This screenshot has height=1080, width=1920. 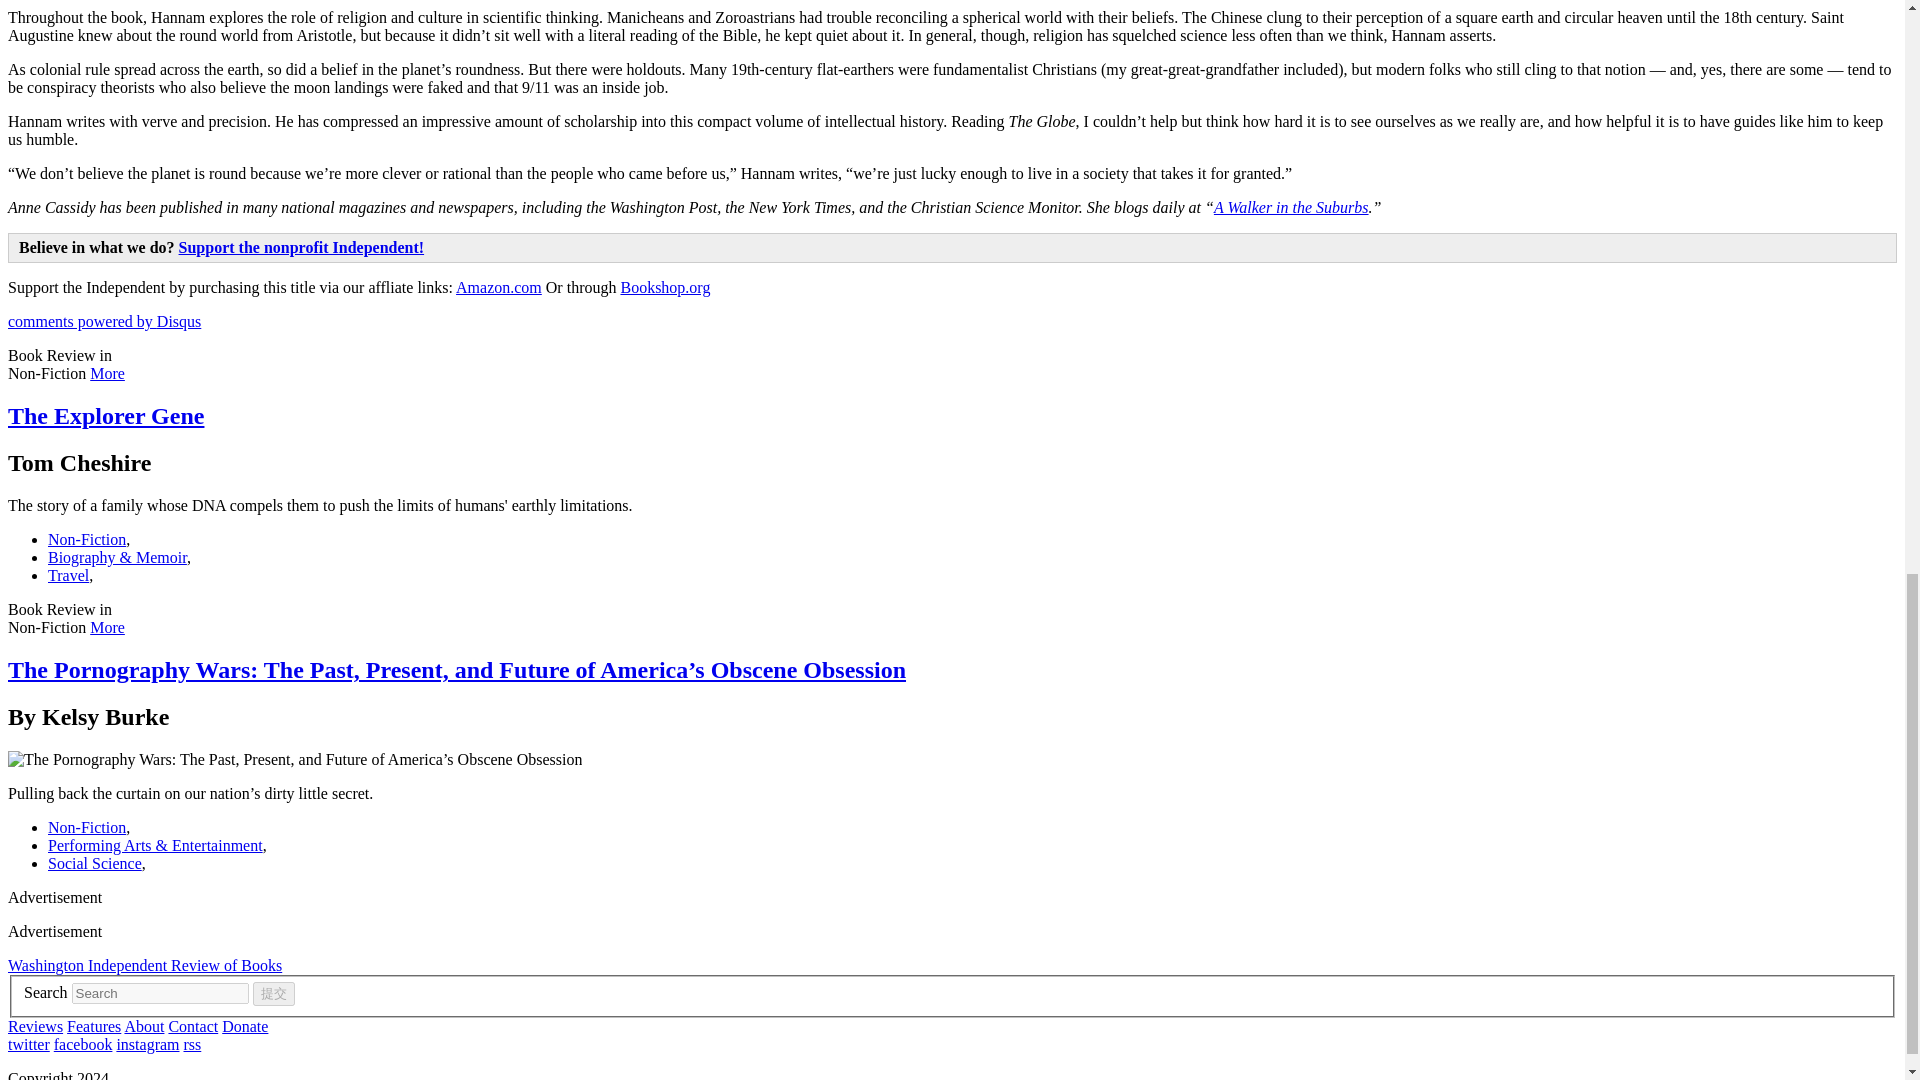 What do you see at coordinates (665, 286) in the screenshot?
I see `Bookshop.org` at bounding box center [665, 286].